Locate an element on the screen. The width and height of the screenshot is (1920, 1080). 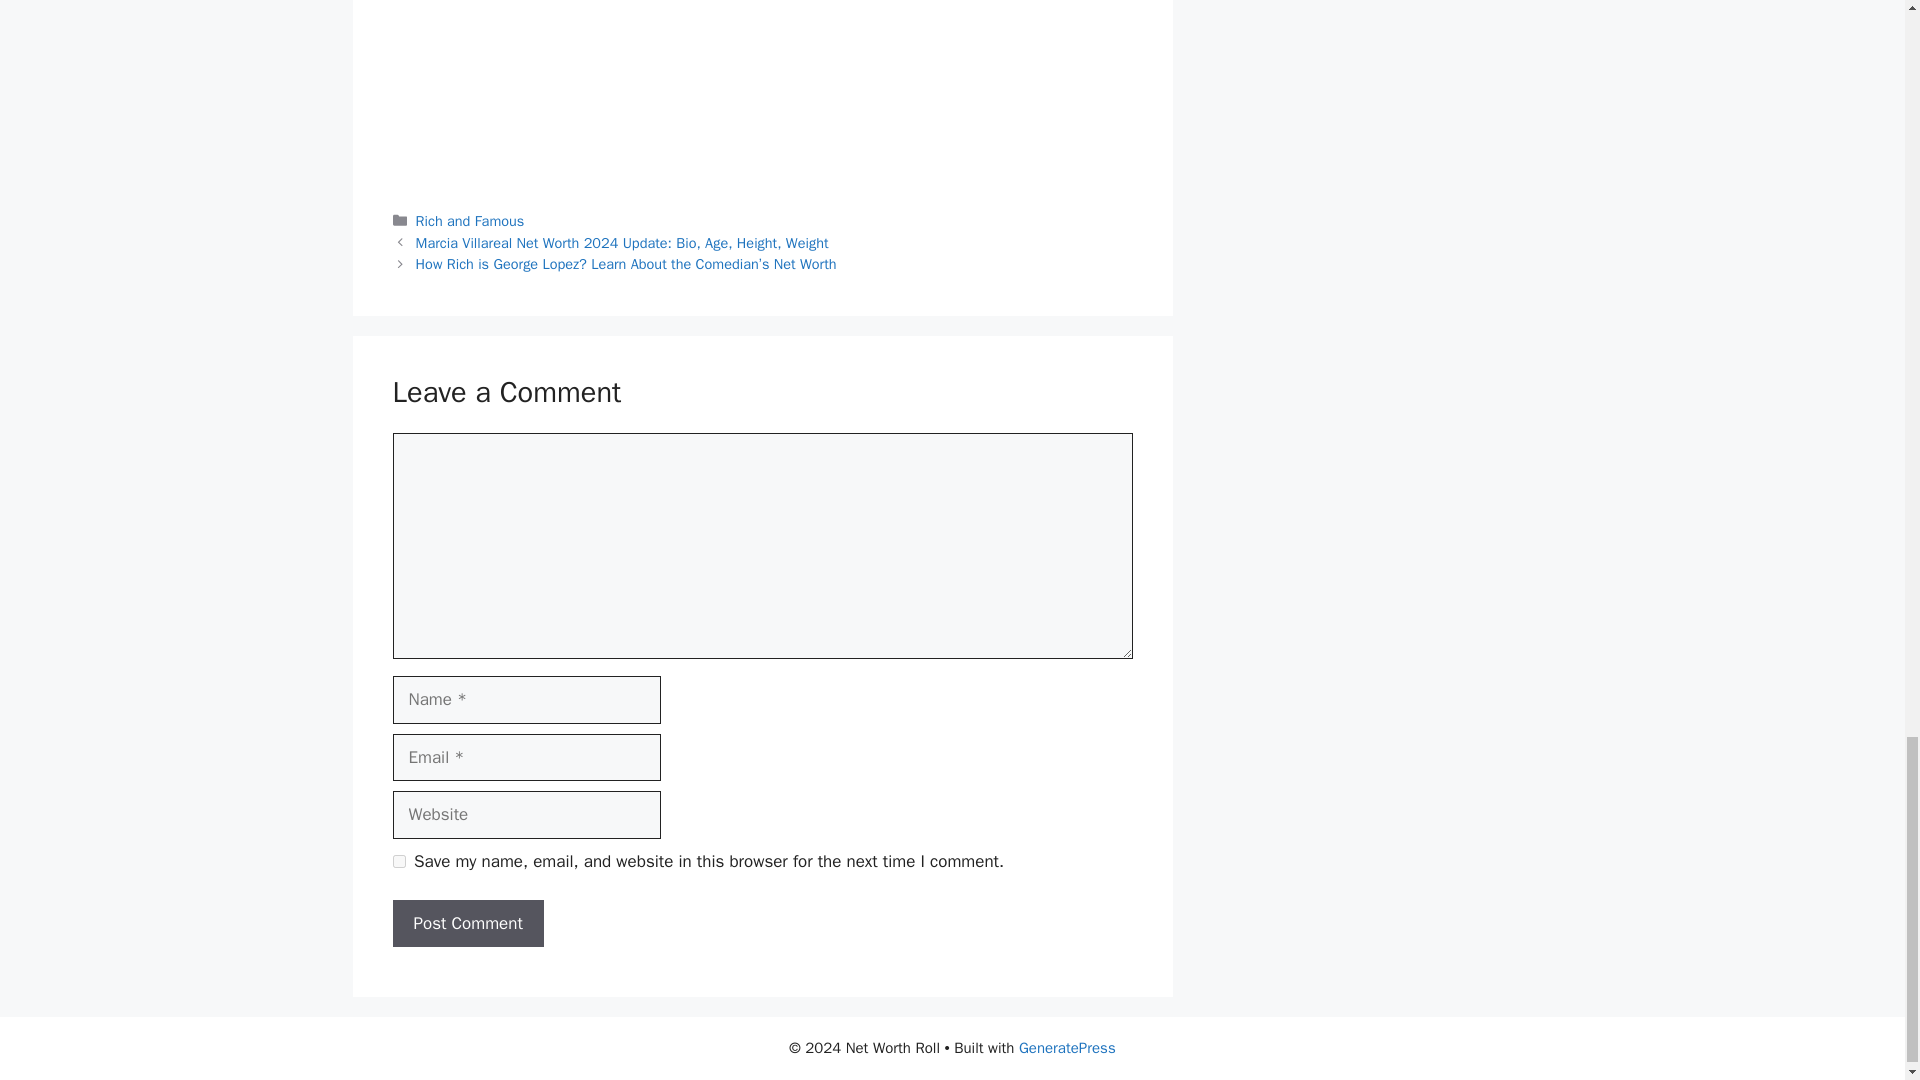
Rich and Famous is located at coordinates (470, 220).